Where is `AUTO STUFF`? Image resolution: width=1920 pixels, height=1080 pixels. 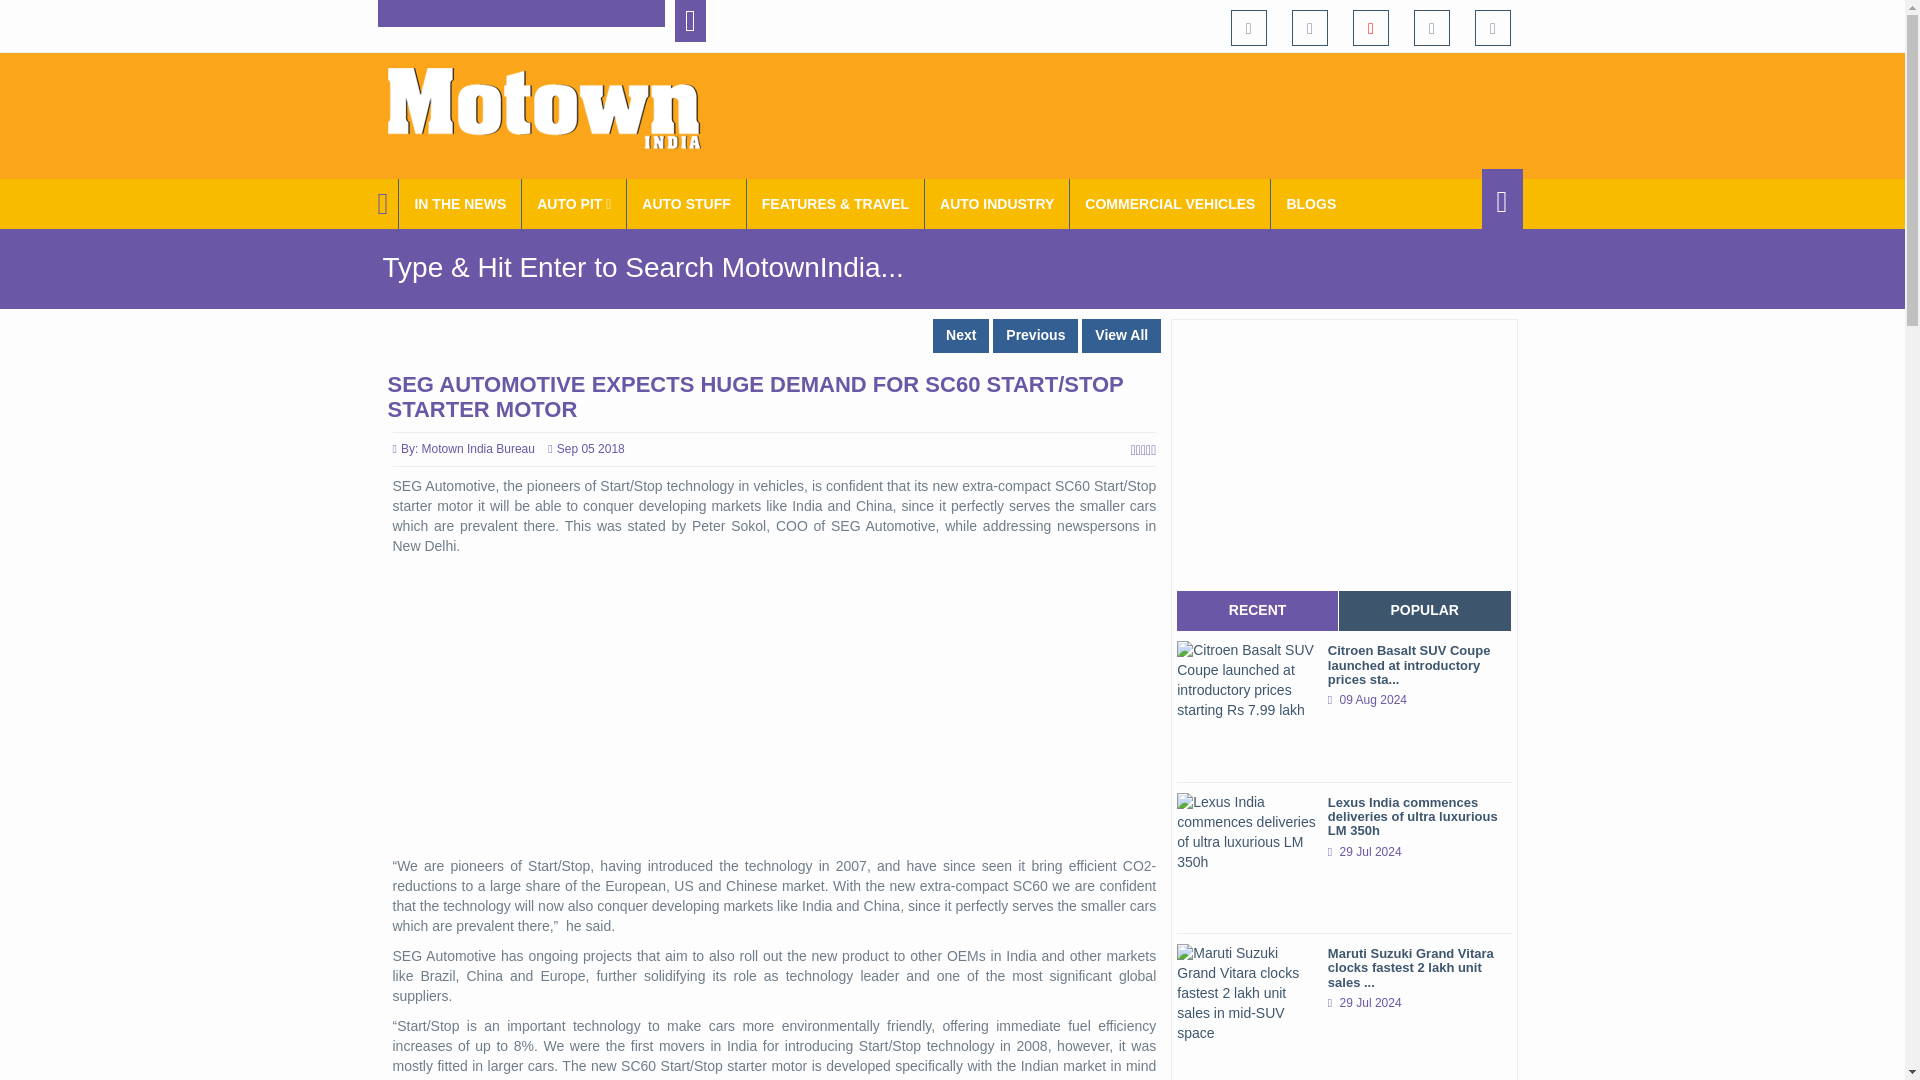
AUTO STUFF is located at coordinates (686, 204).